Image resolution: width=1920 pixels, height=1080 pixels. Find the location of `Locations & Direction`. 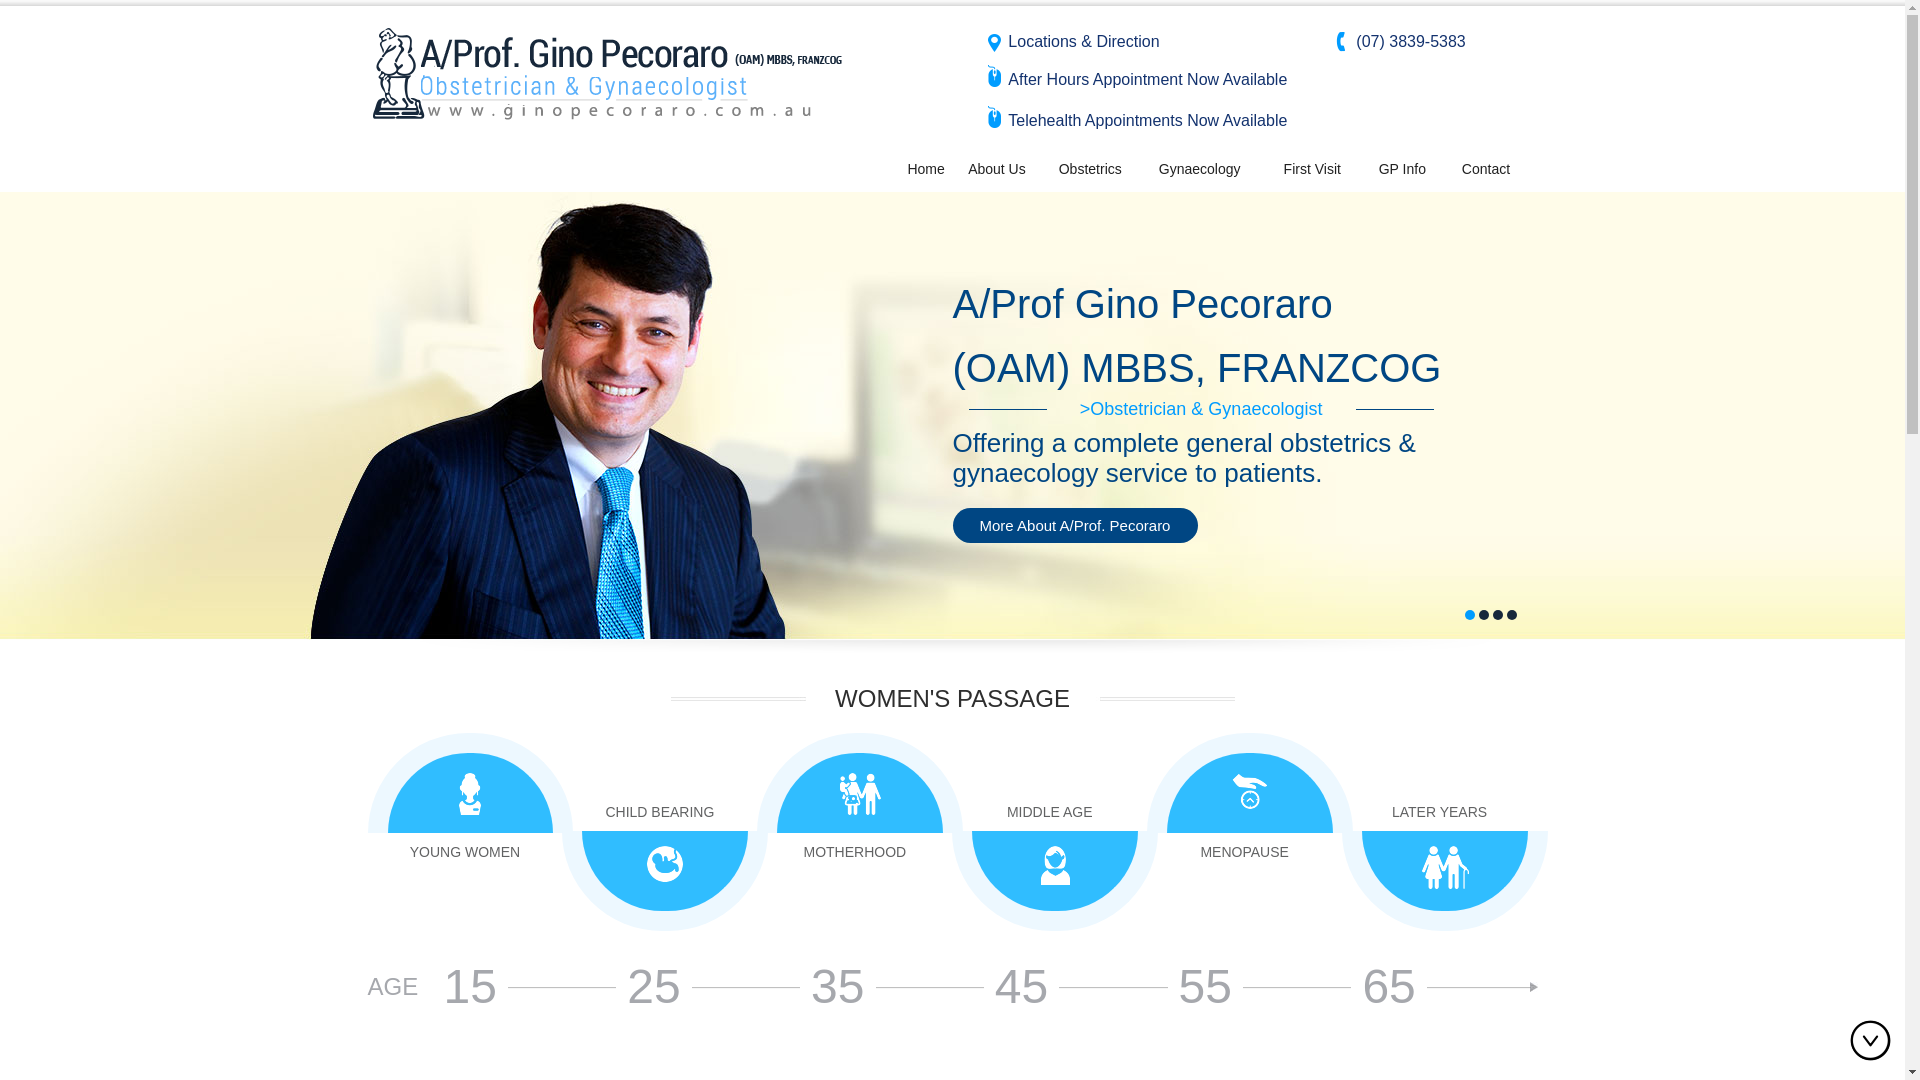

Locations & Direction is located at coordinates (1084, 42).